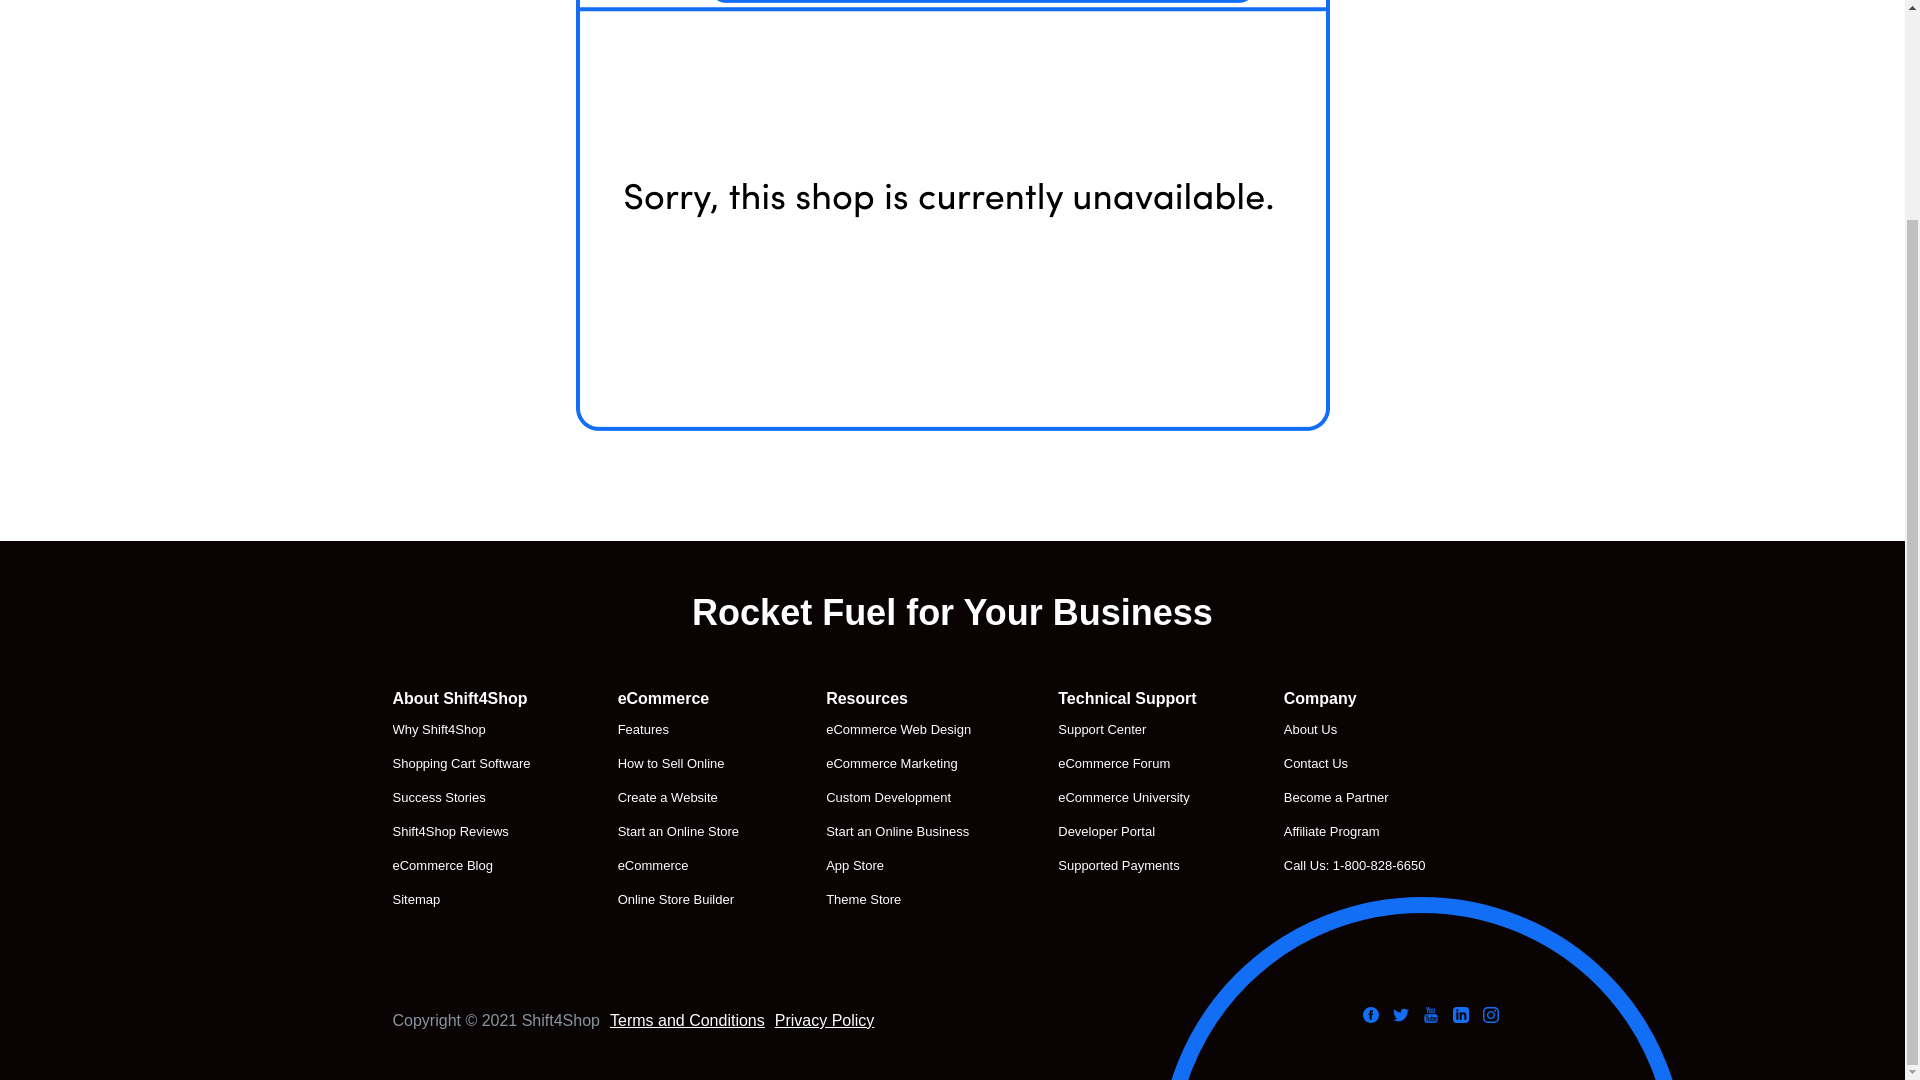 Image resolution: width=1920 pixels, height=1080 pixels. What do you see at coordinates (1126, 866) in the screenshot?
I see `Supported Payments` at bounding box center [1126, 866].